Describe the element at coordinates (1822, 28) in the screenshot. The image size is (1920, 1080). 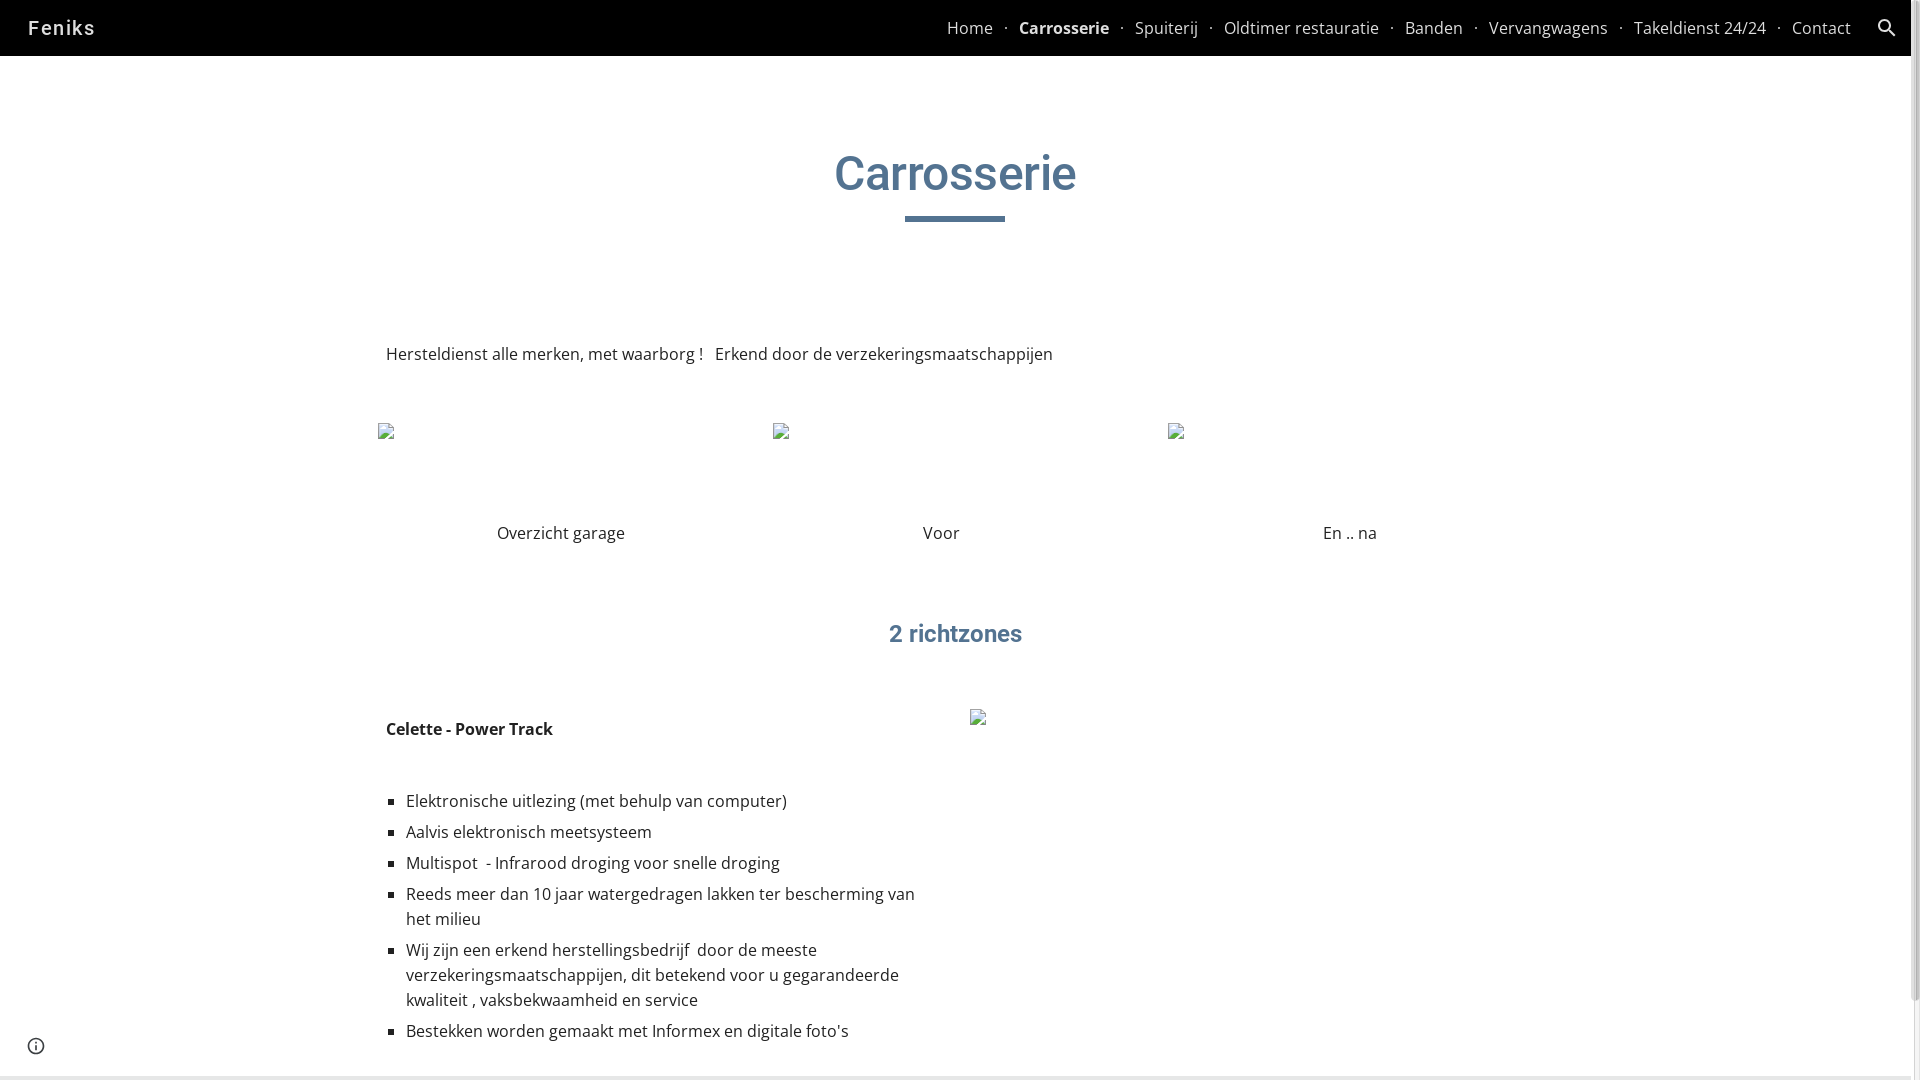
I see `Contact` at that location.